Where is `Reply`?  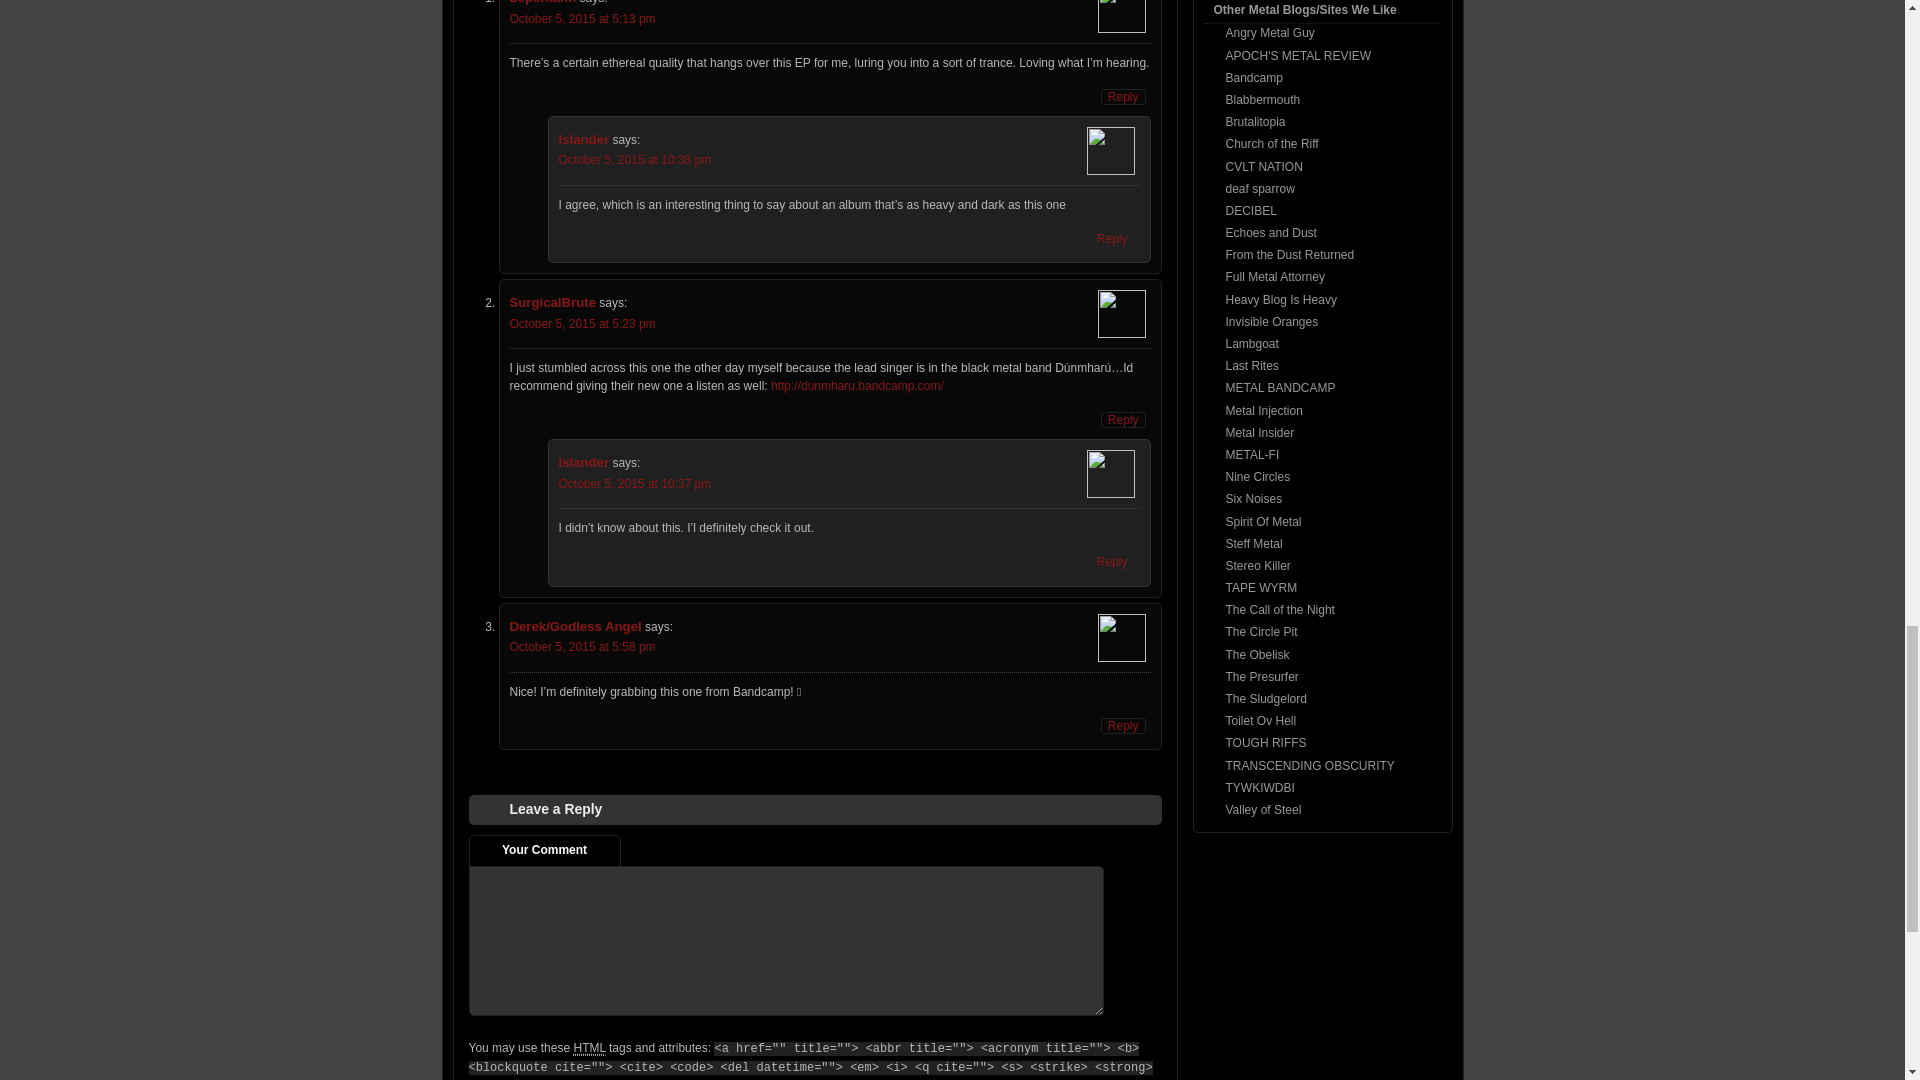
Reply is located at coordinates (1112, 239).